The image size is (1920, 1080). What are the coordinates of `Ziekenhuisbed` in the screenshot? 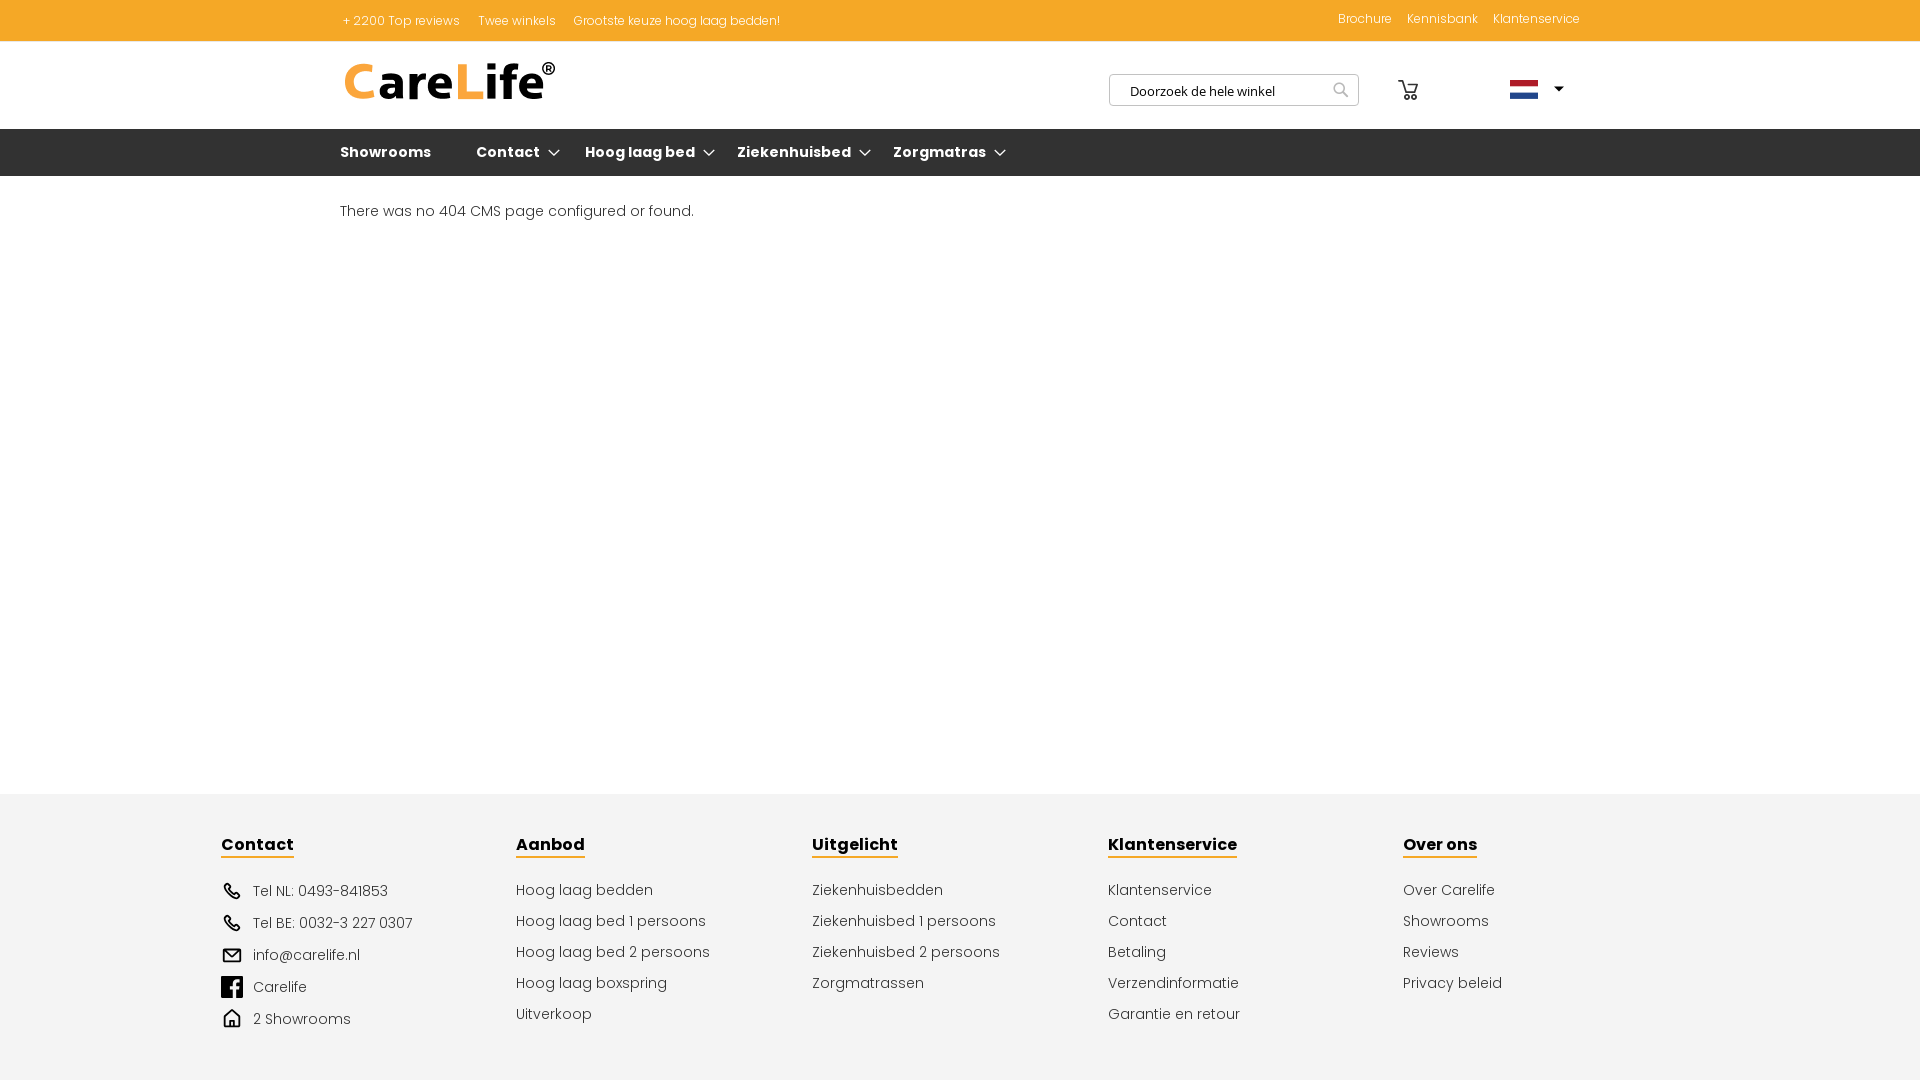 It's located at (798, 152).